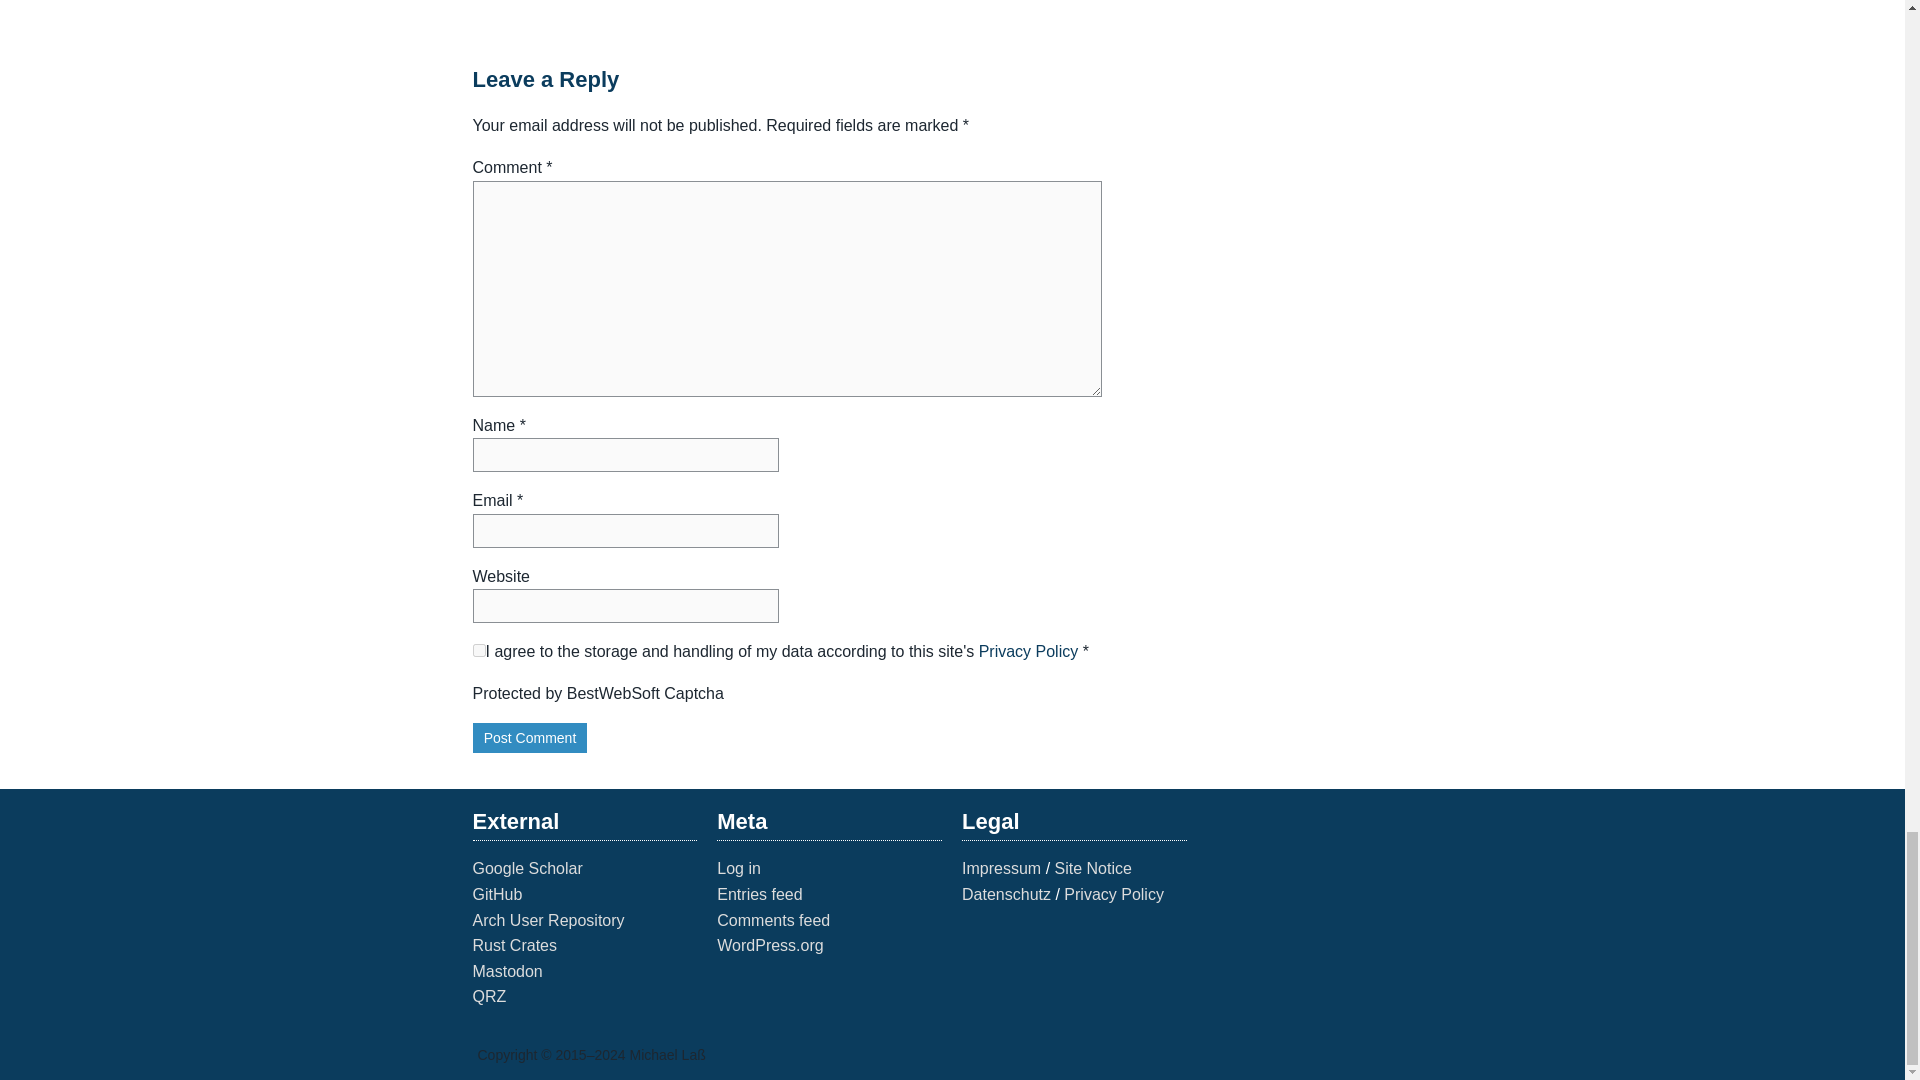 The width and height of the screenshot is (1920, 1080). What do you see at coordinates (1029, 650) in the screenshot?
I see `Privacy Policy` at bounding box center [1029, 650].